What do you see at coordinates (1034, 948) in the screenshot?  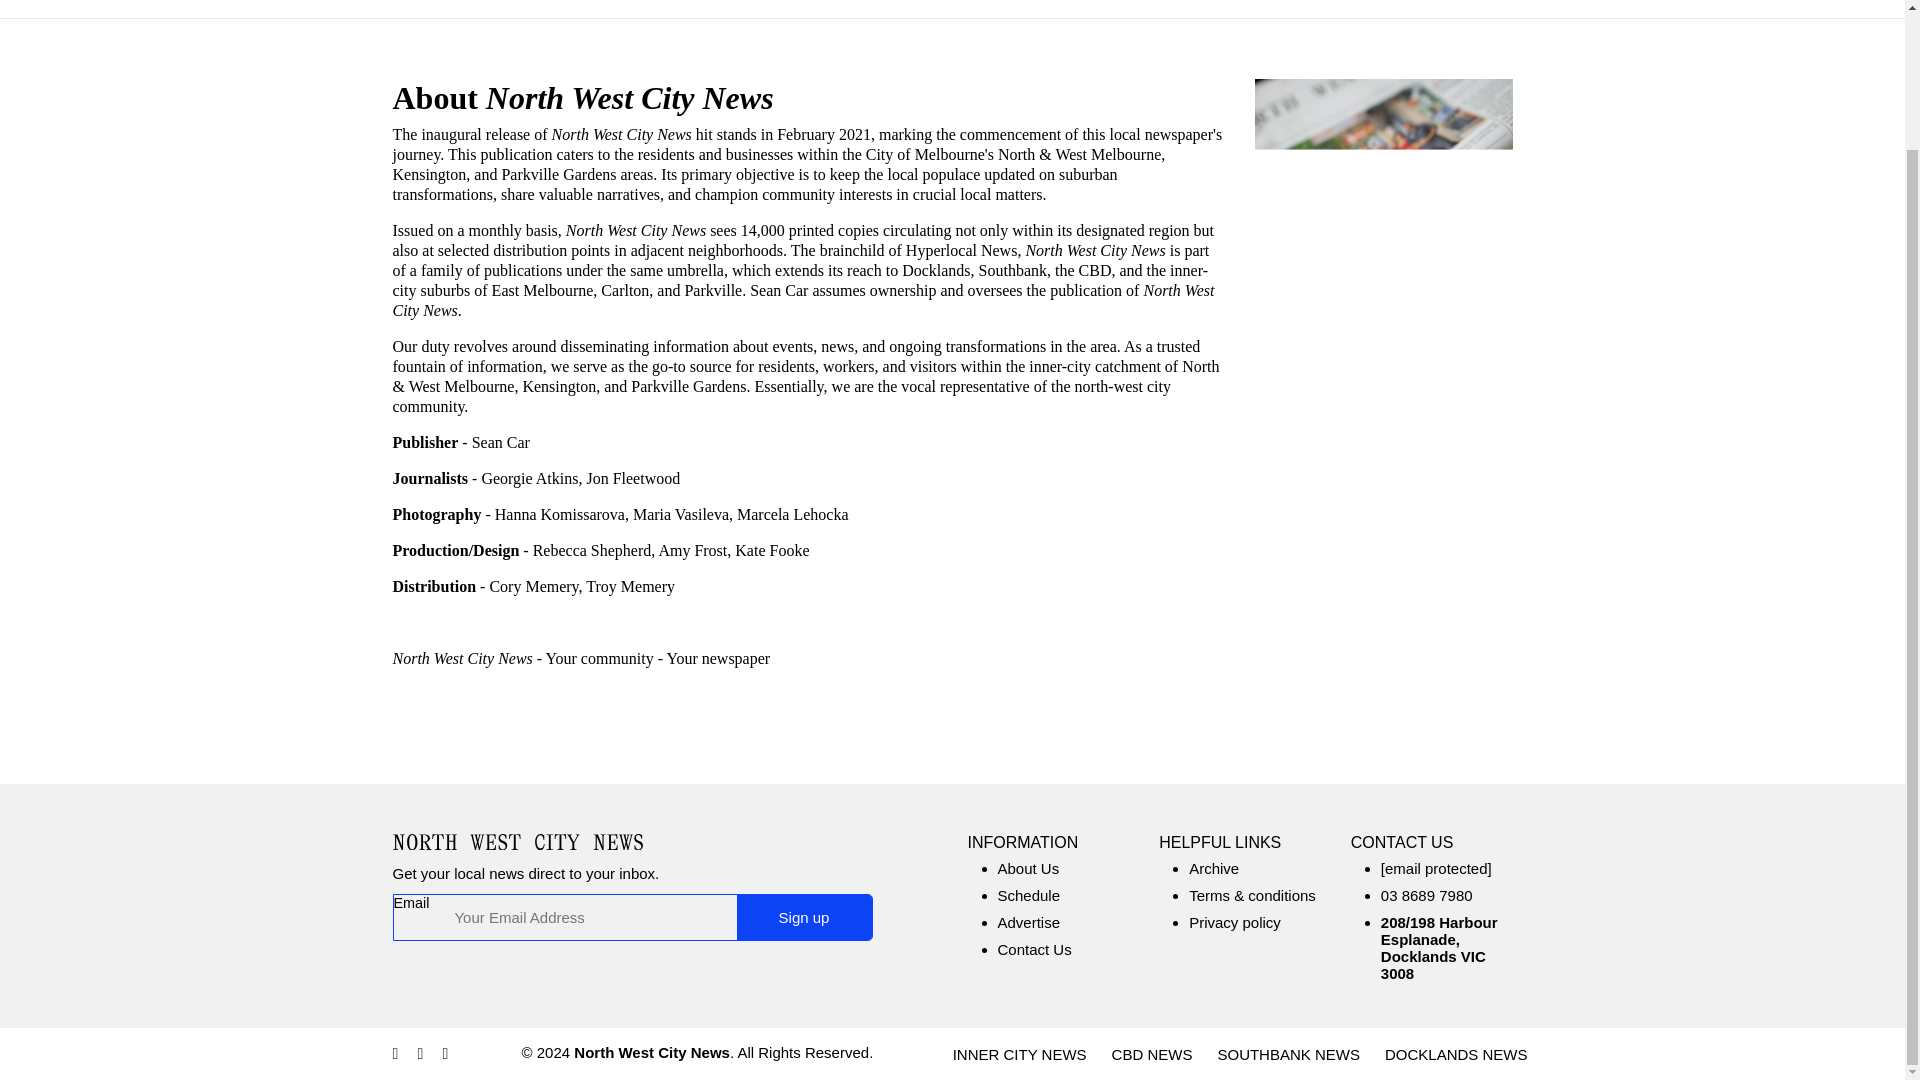 I see `Contact Us` at bounding box center [1034, 948].